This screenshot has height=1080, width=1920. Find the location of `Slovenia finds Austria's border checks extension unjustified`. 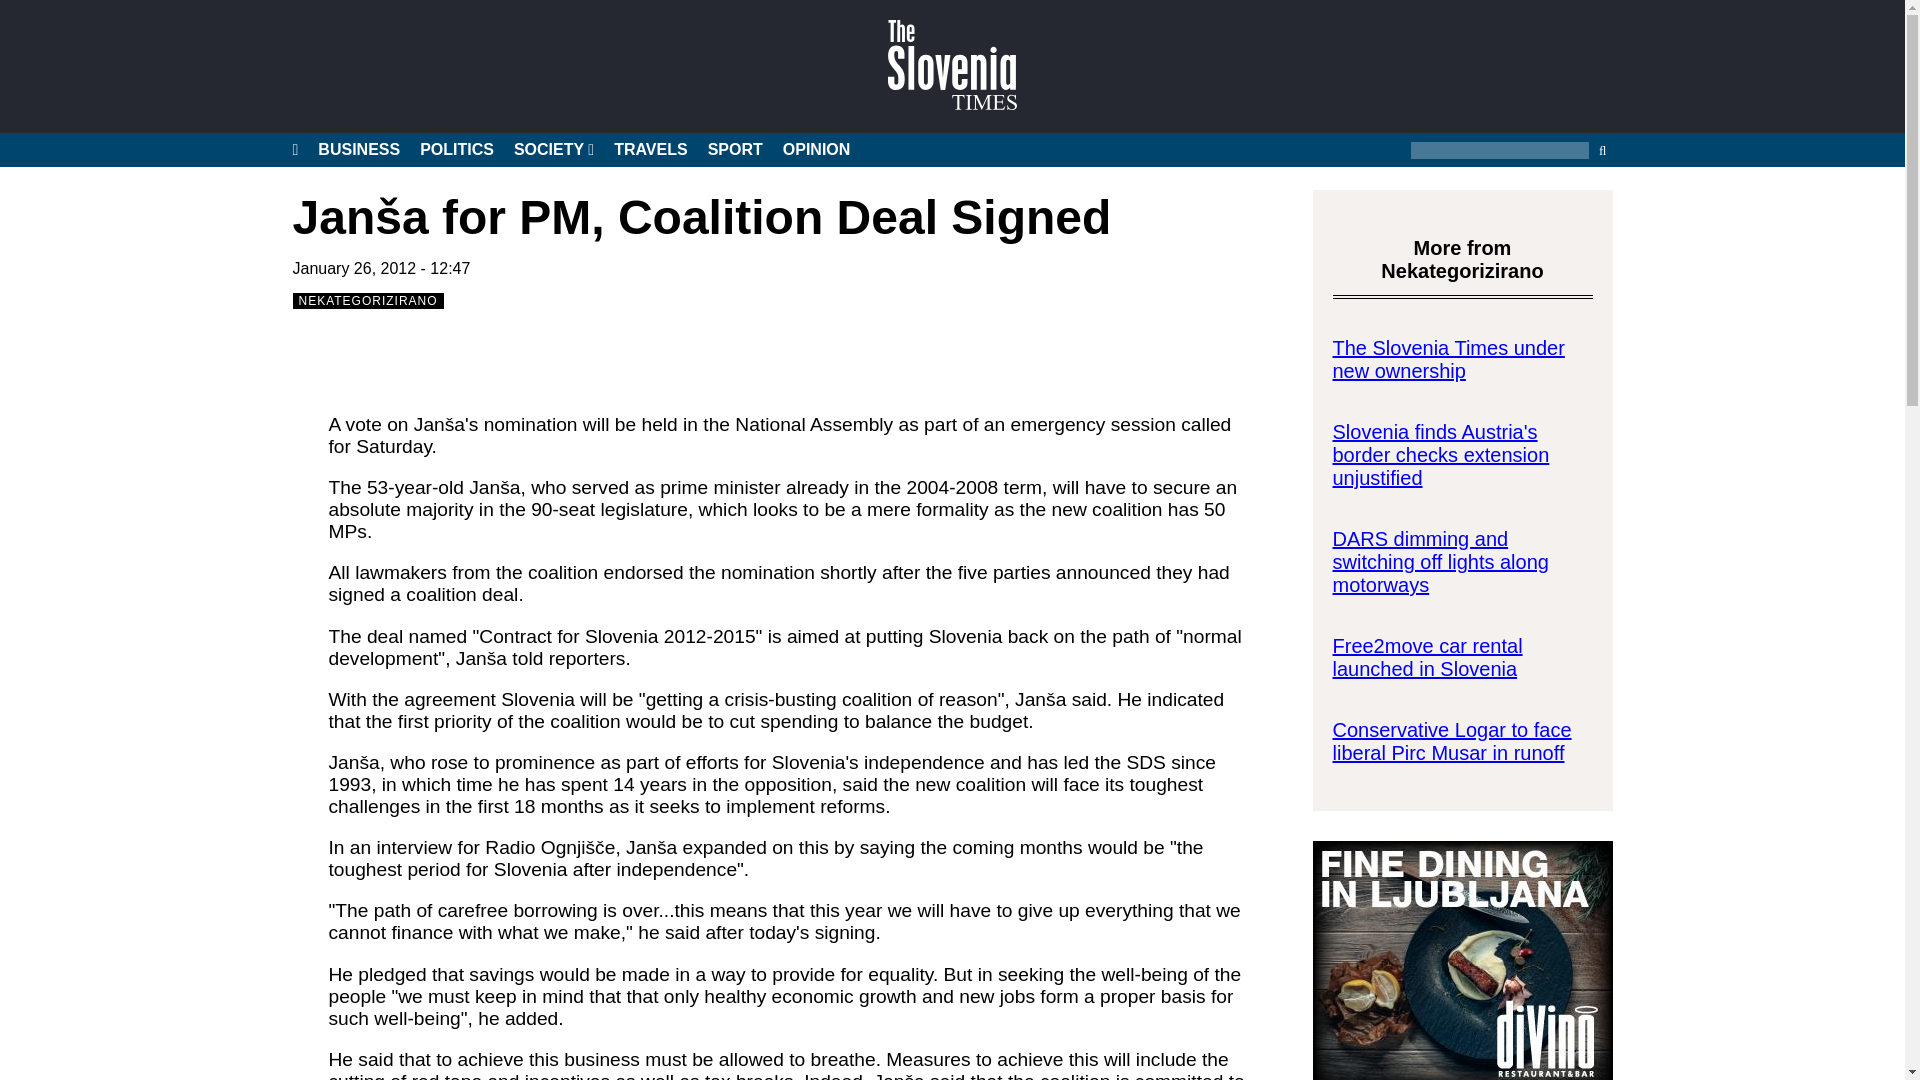

Slovenia finds Austria's border checks extension unjustified is located at coordinates (1440, 455).